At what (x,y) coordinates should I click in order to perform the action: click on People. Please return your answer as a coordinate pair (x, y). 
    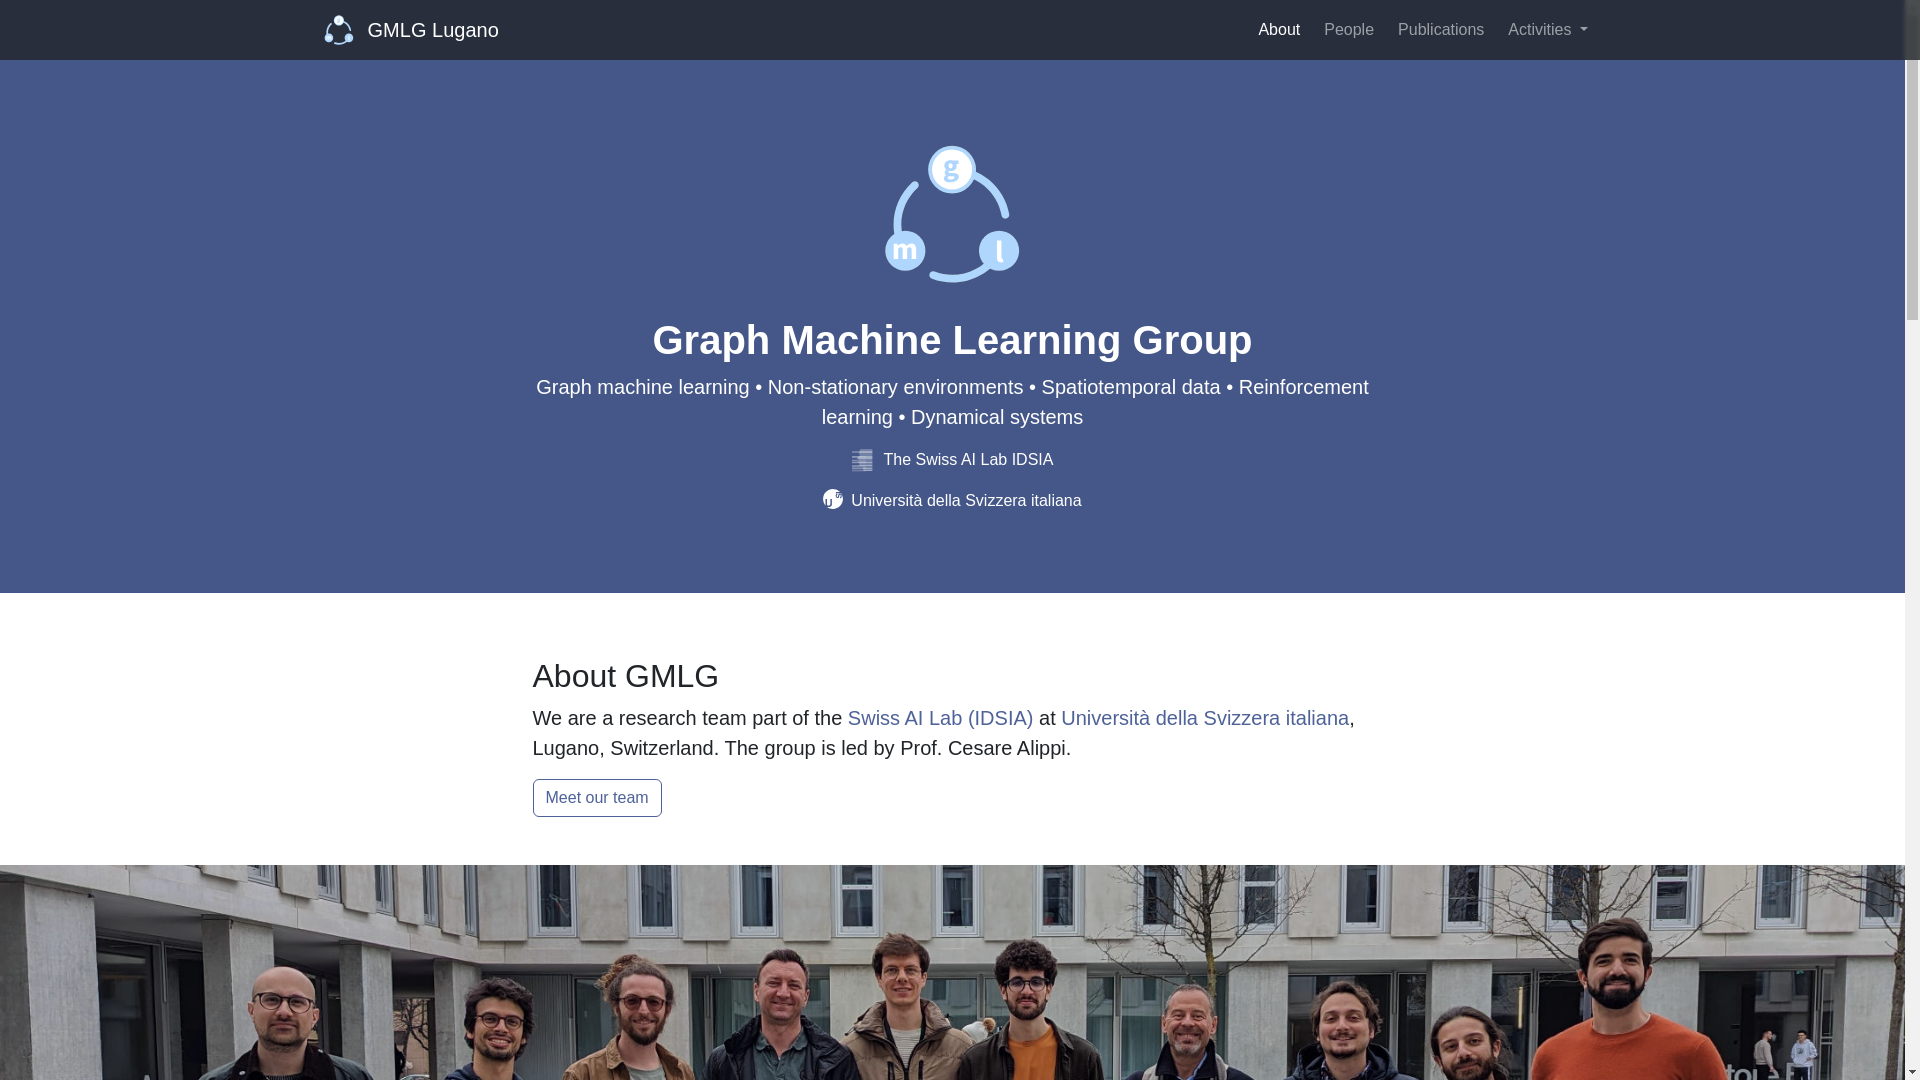
    Looking at the image, I should click on (1348, 29).